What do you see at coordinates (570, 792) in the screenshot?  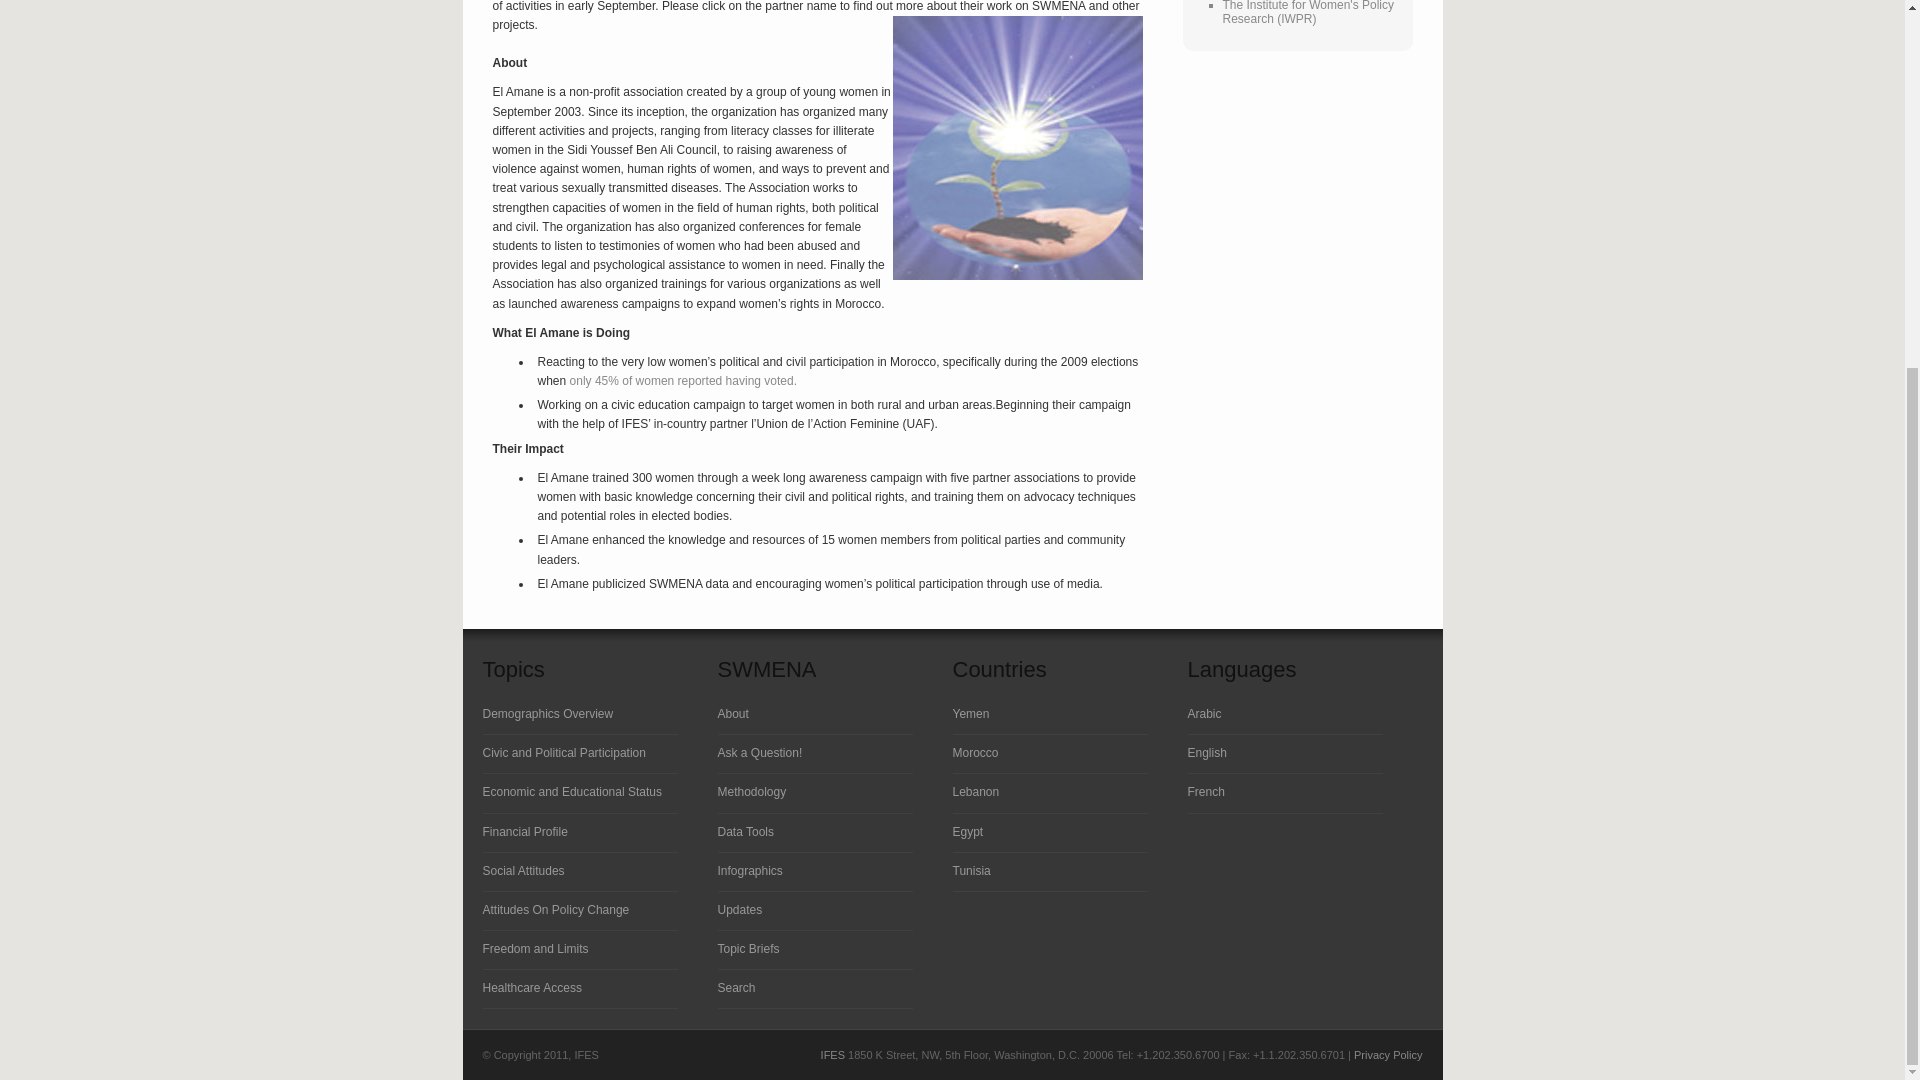 I see `Economic and Educational Status` at bounding box center [570, 792].